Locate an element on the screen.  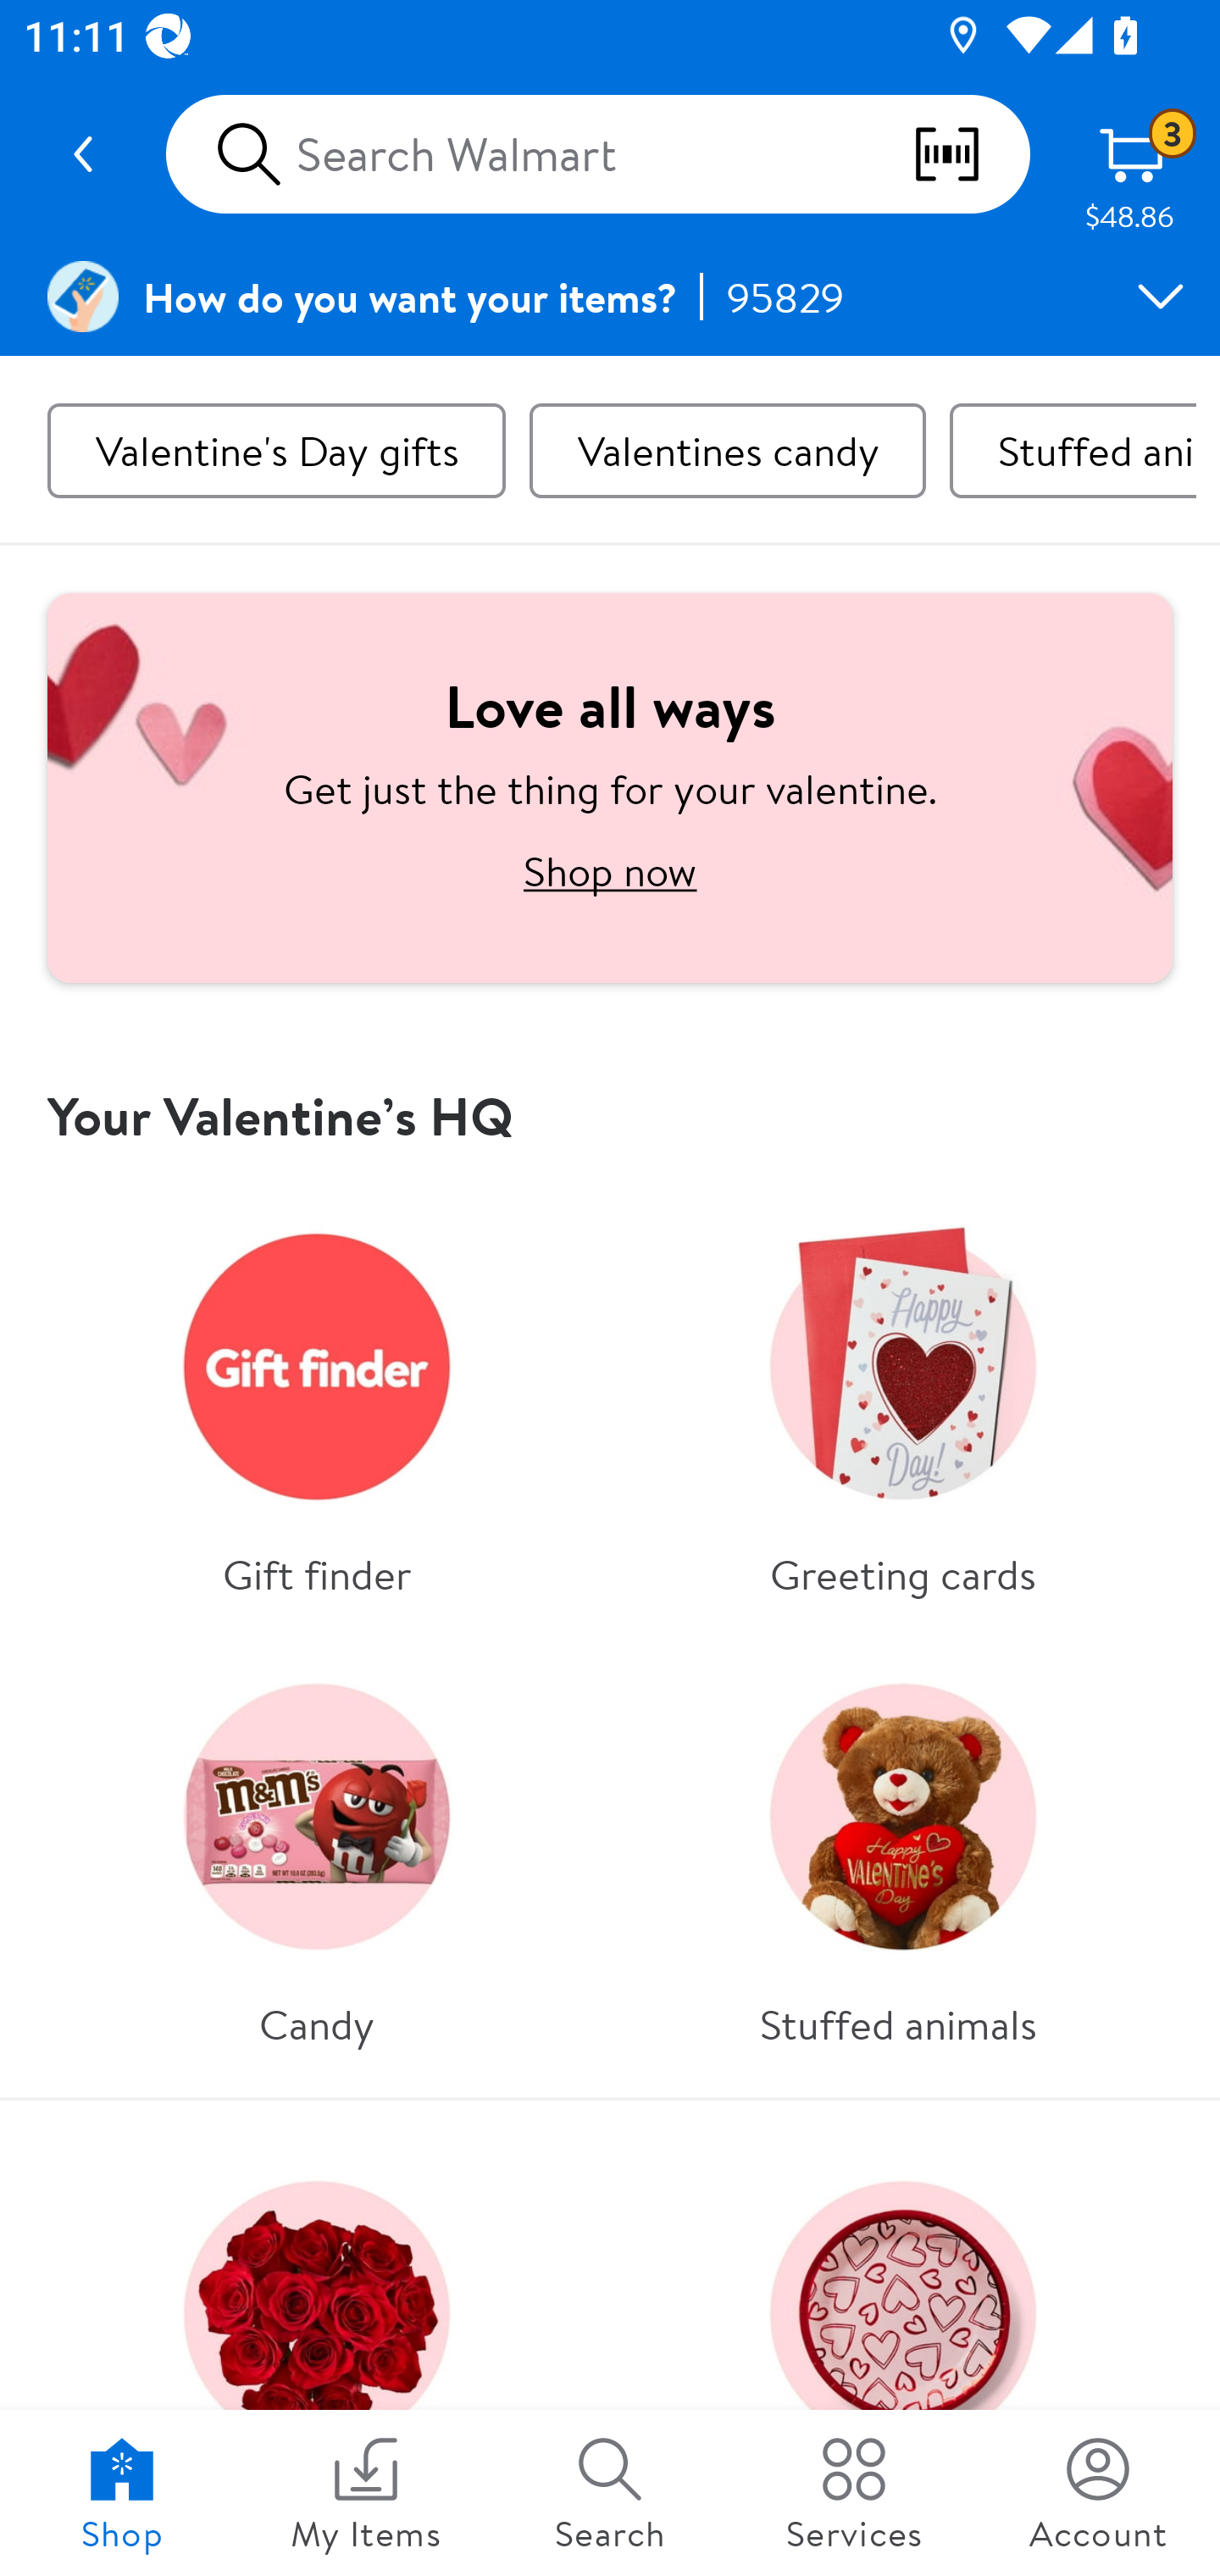
My Items is located at coordinates (366, 2493).